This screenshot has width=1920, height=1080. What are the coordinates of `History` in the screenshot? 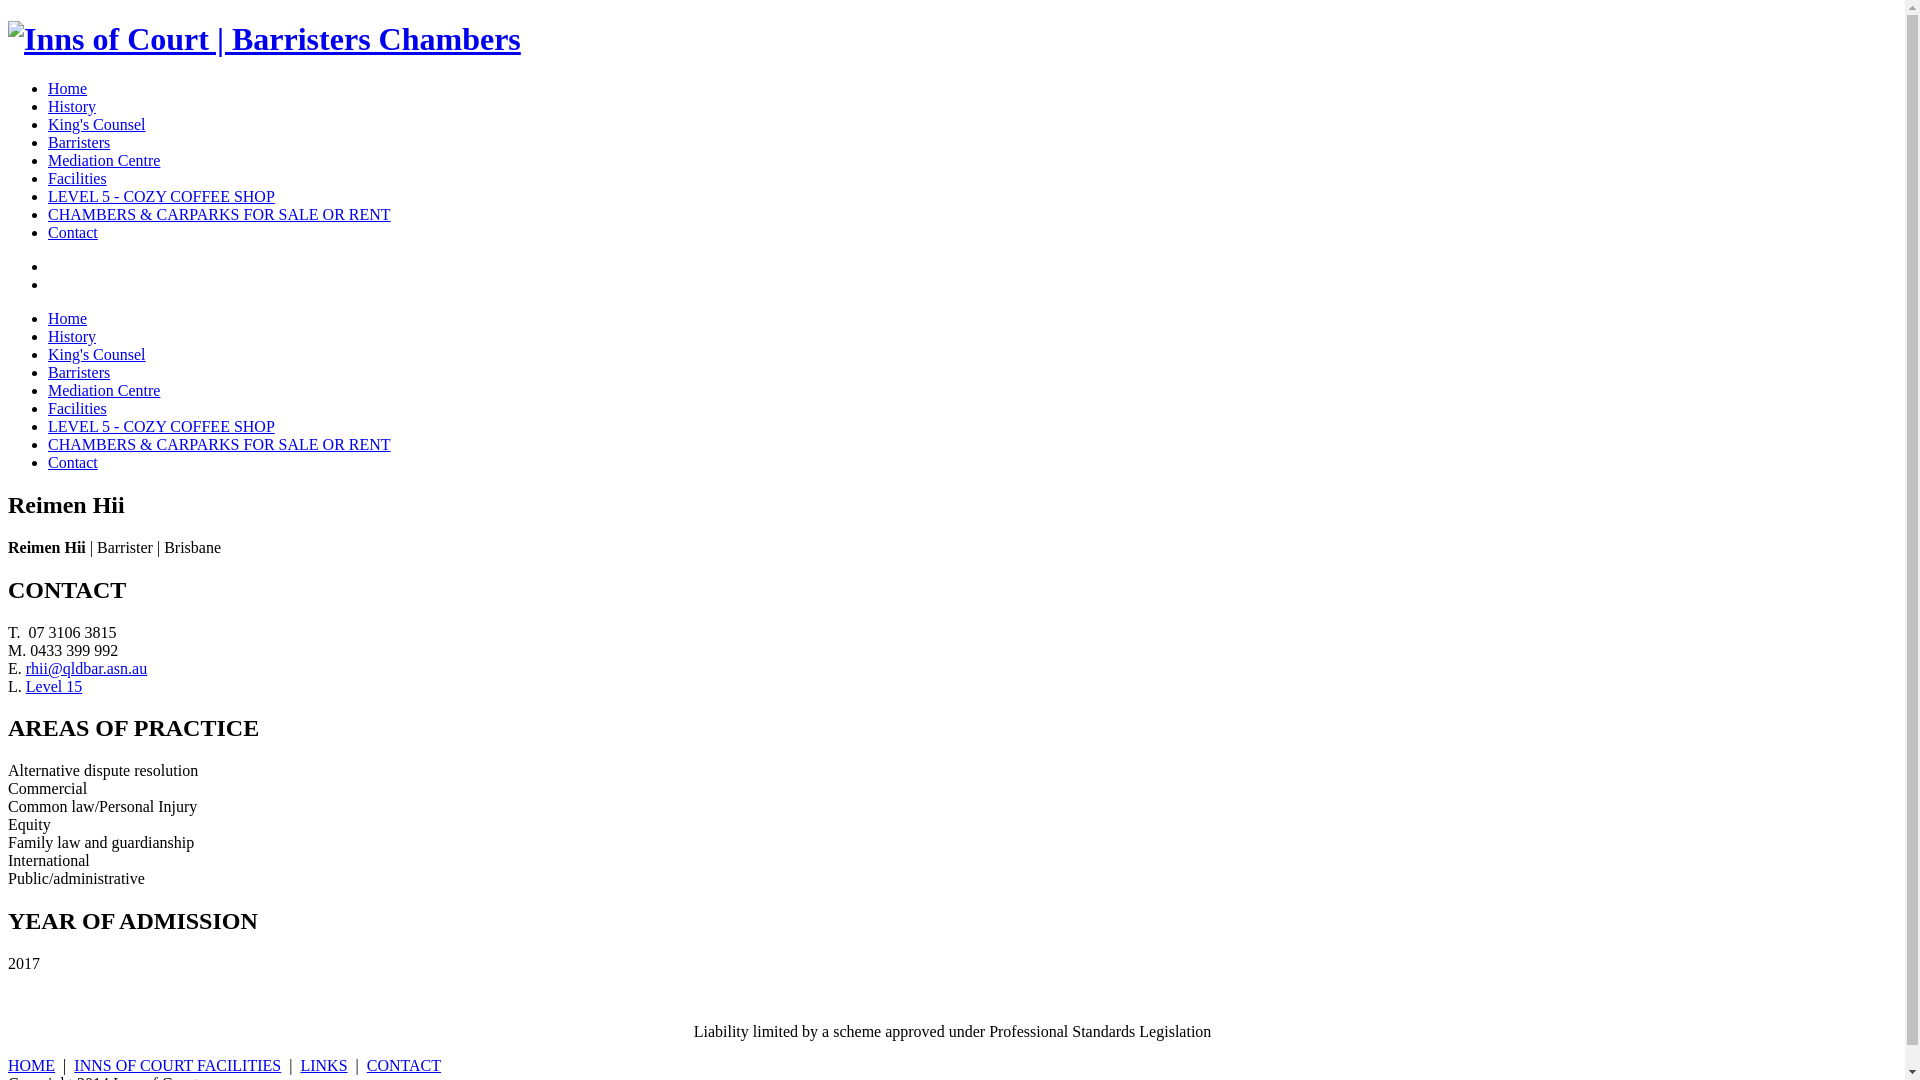 It's located at (72, 106).